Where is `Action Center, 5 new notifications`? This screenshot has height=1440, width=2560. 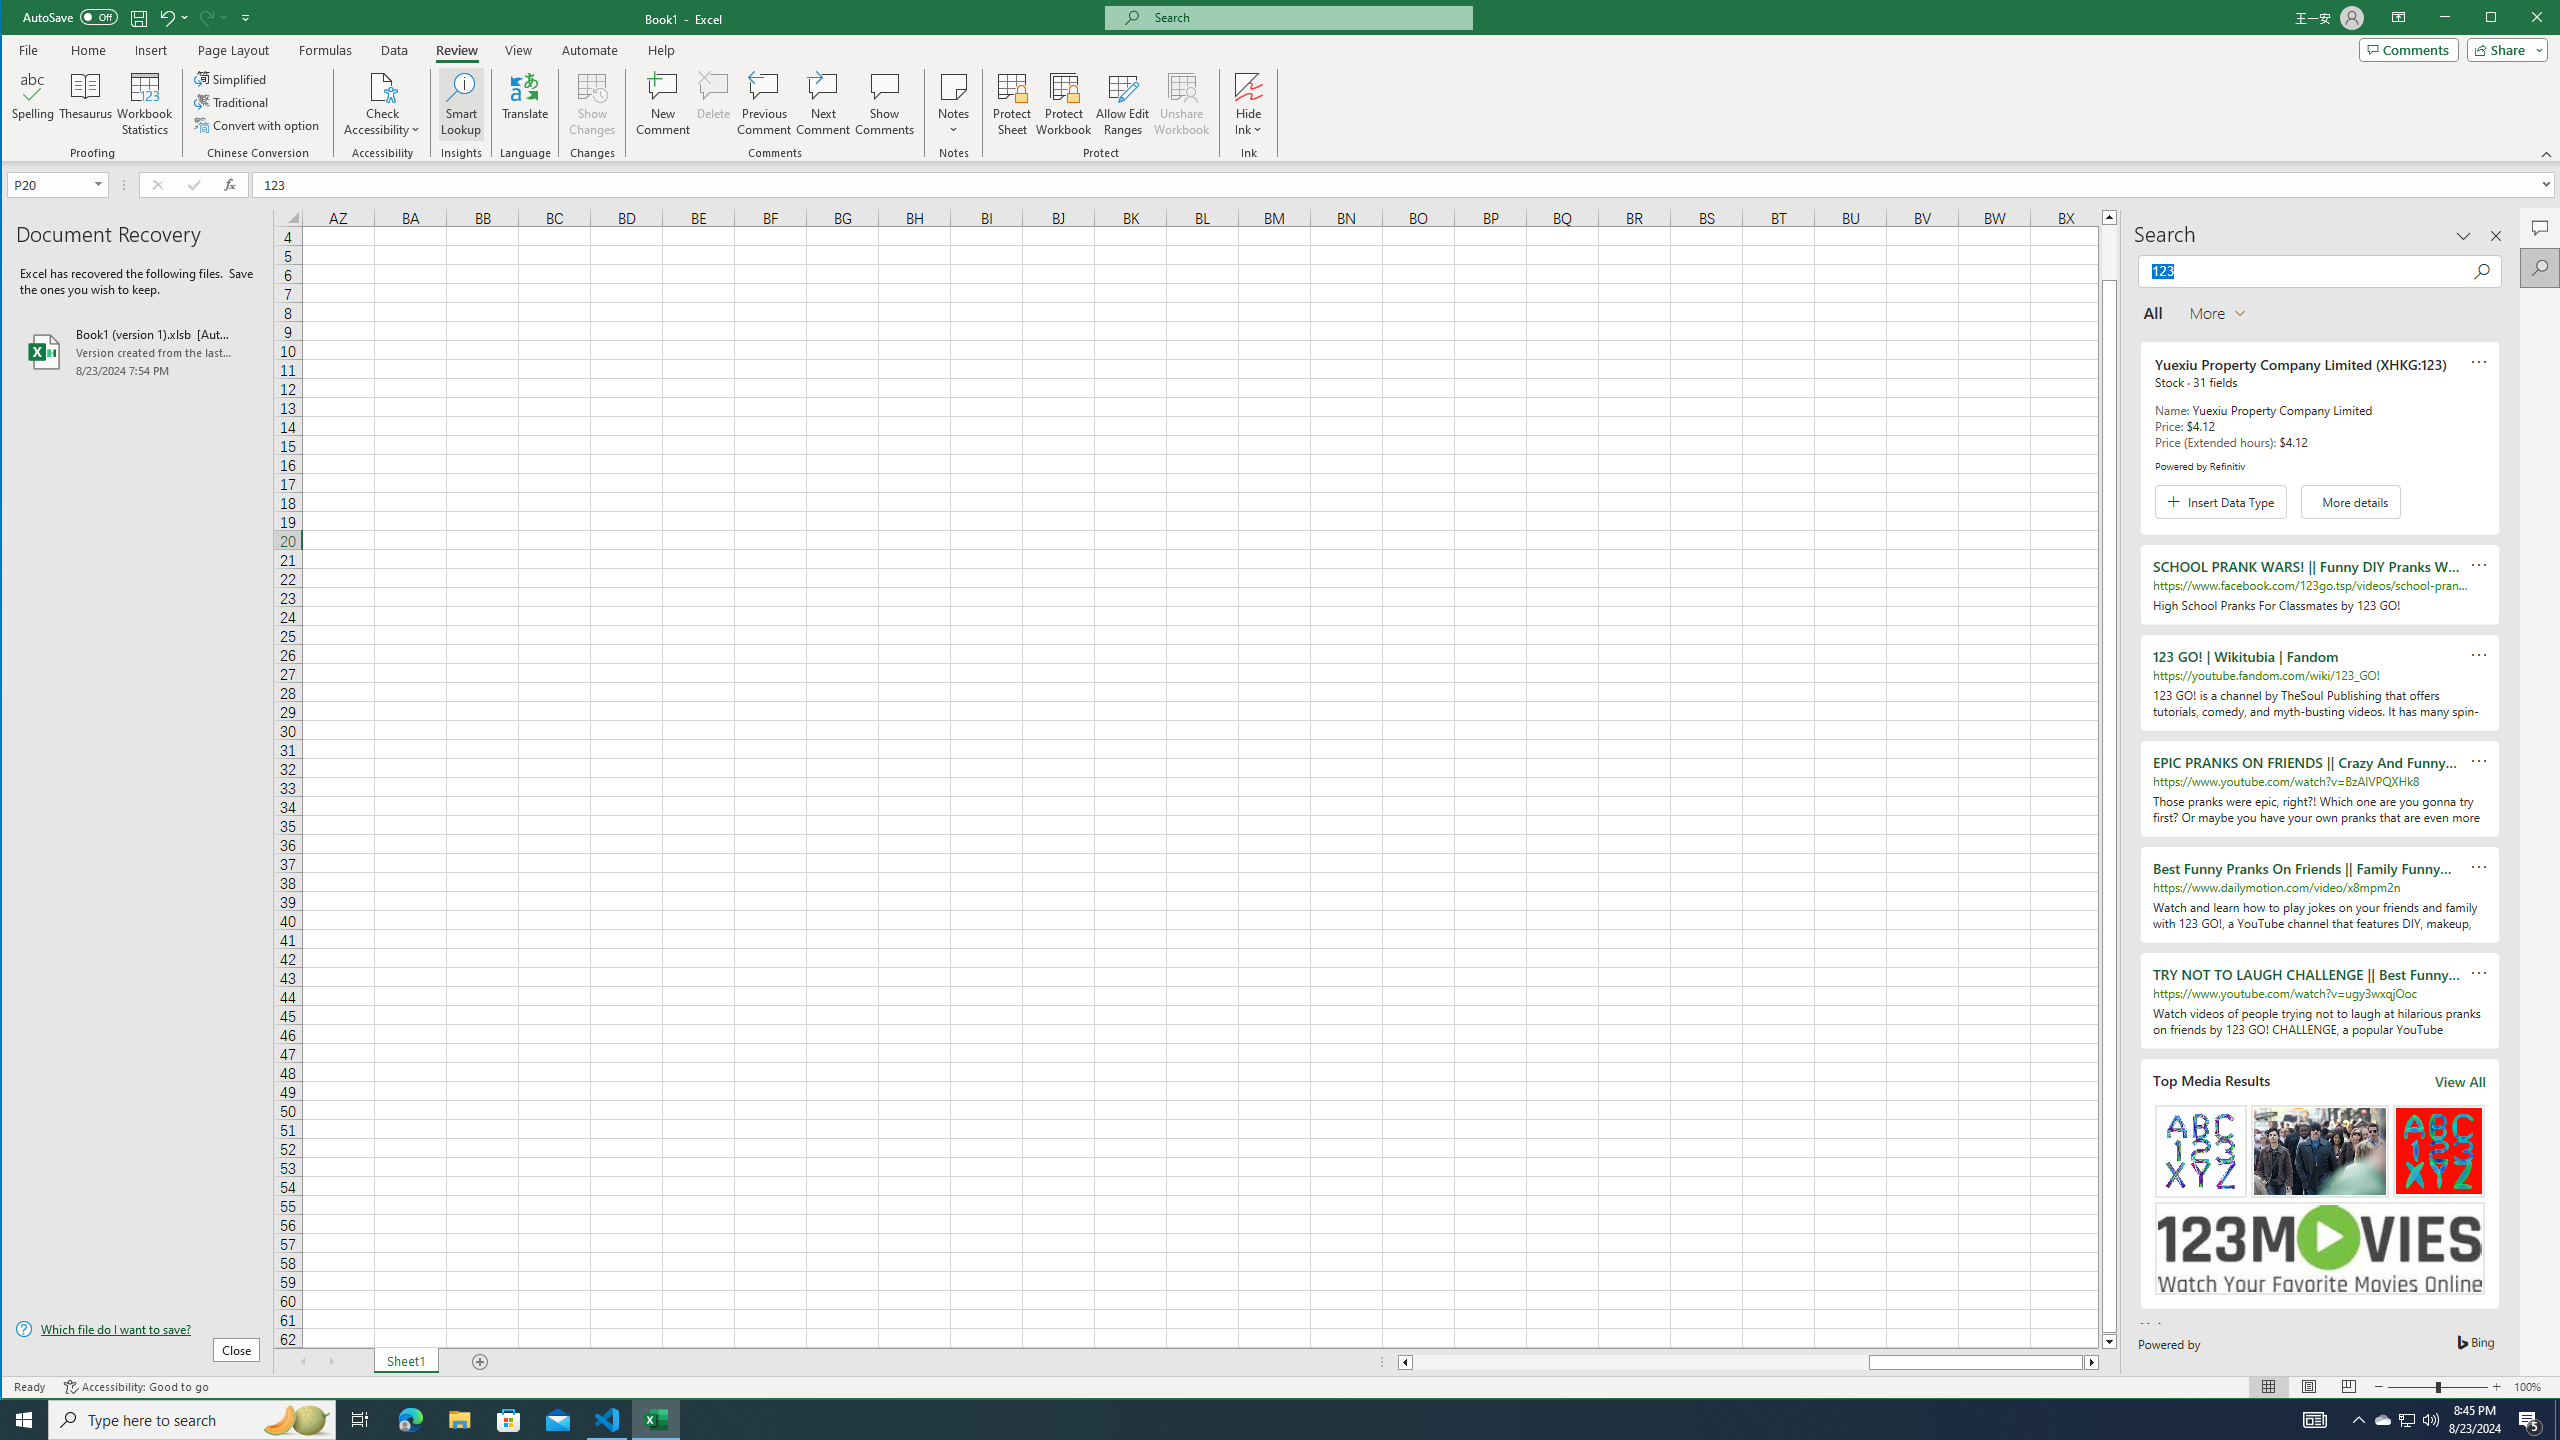 Action Center, 5 new notifications is located at coordinates (2530, 1420).